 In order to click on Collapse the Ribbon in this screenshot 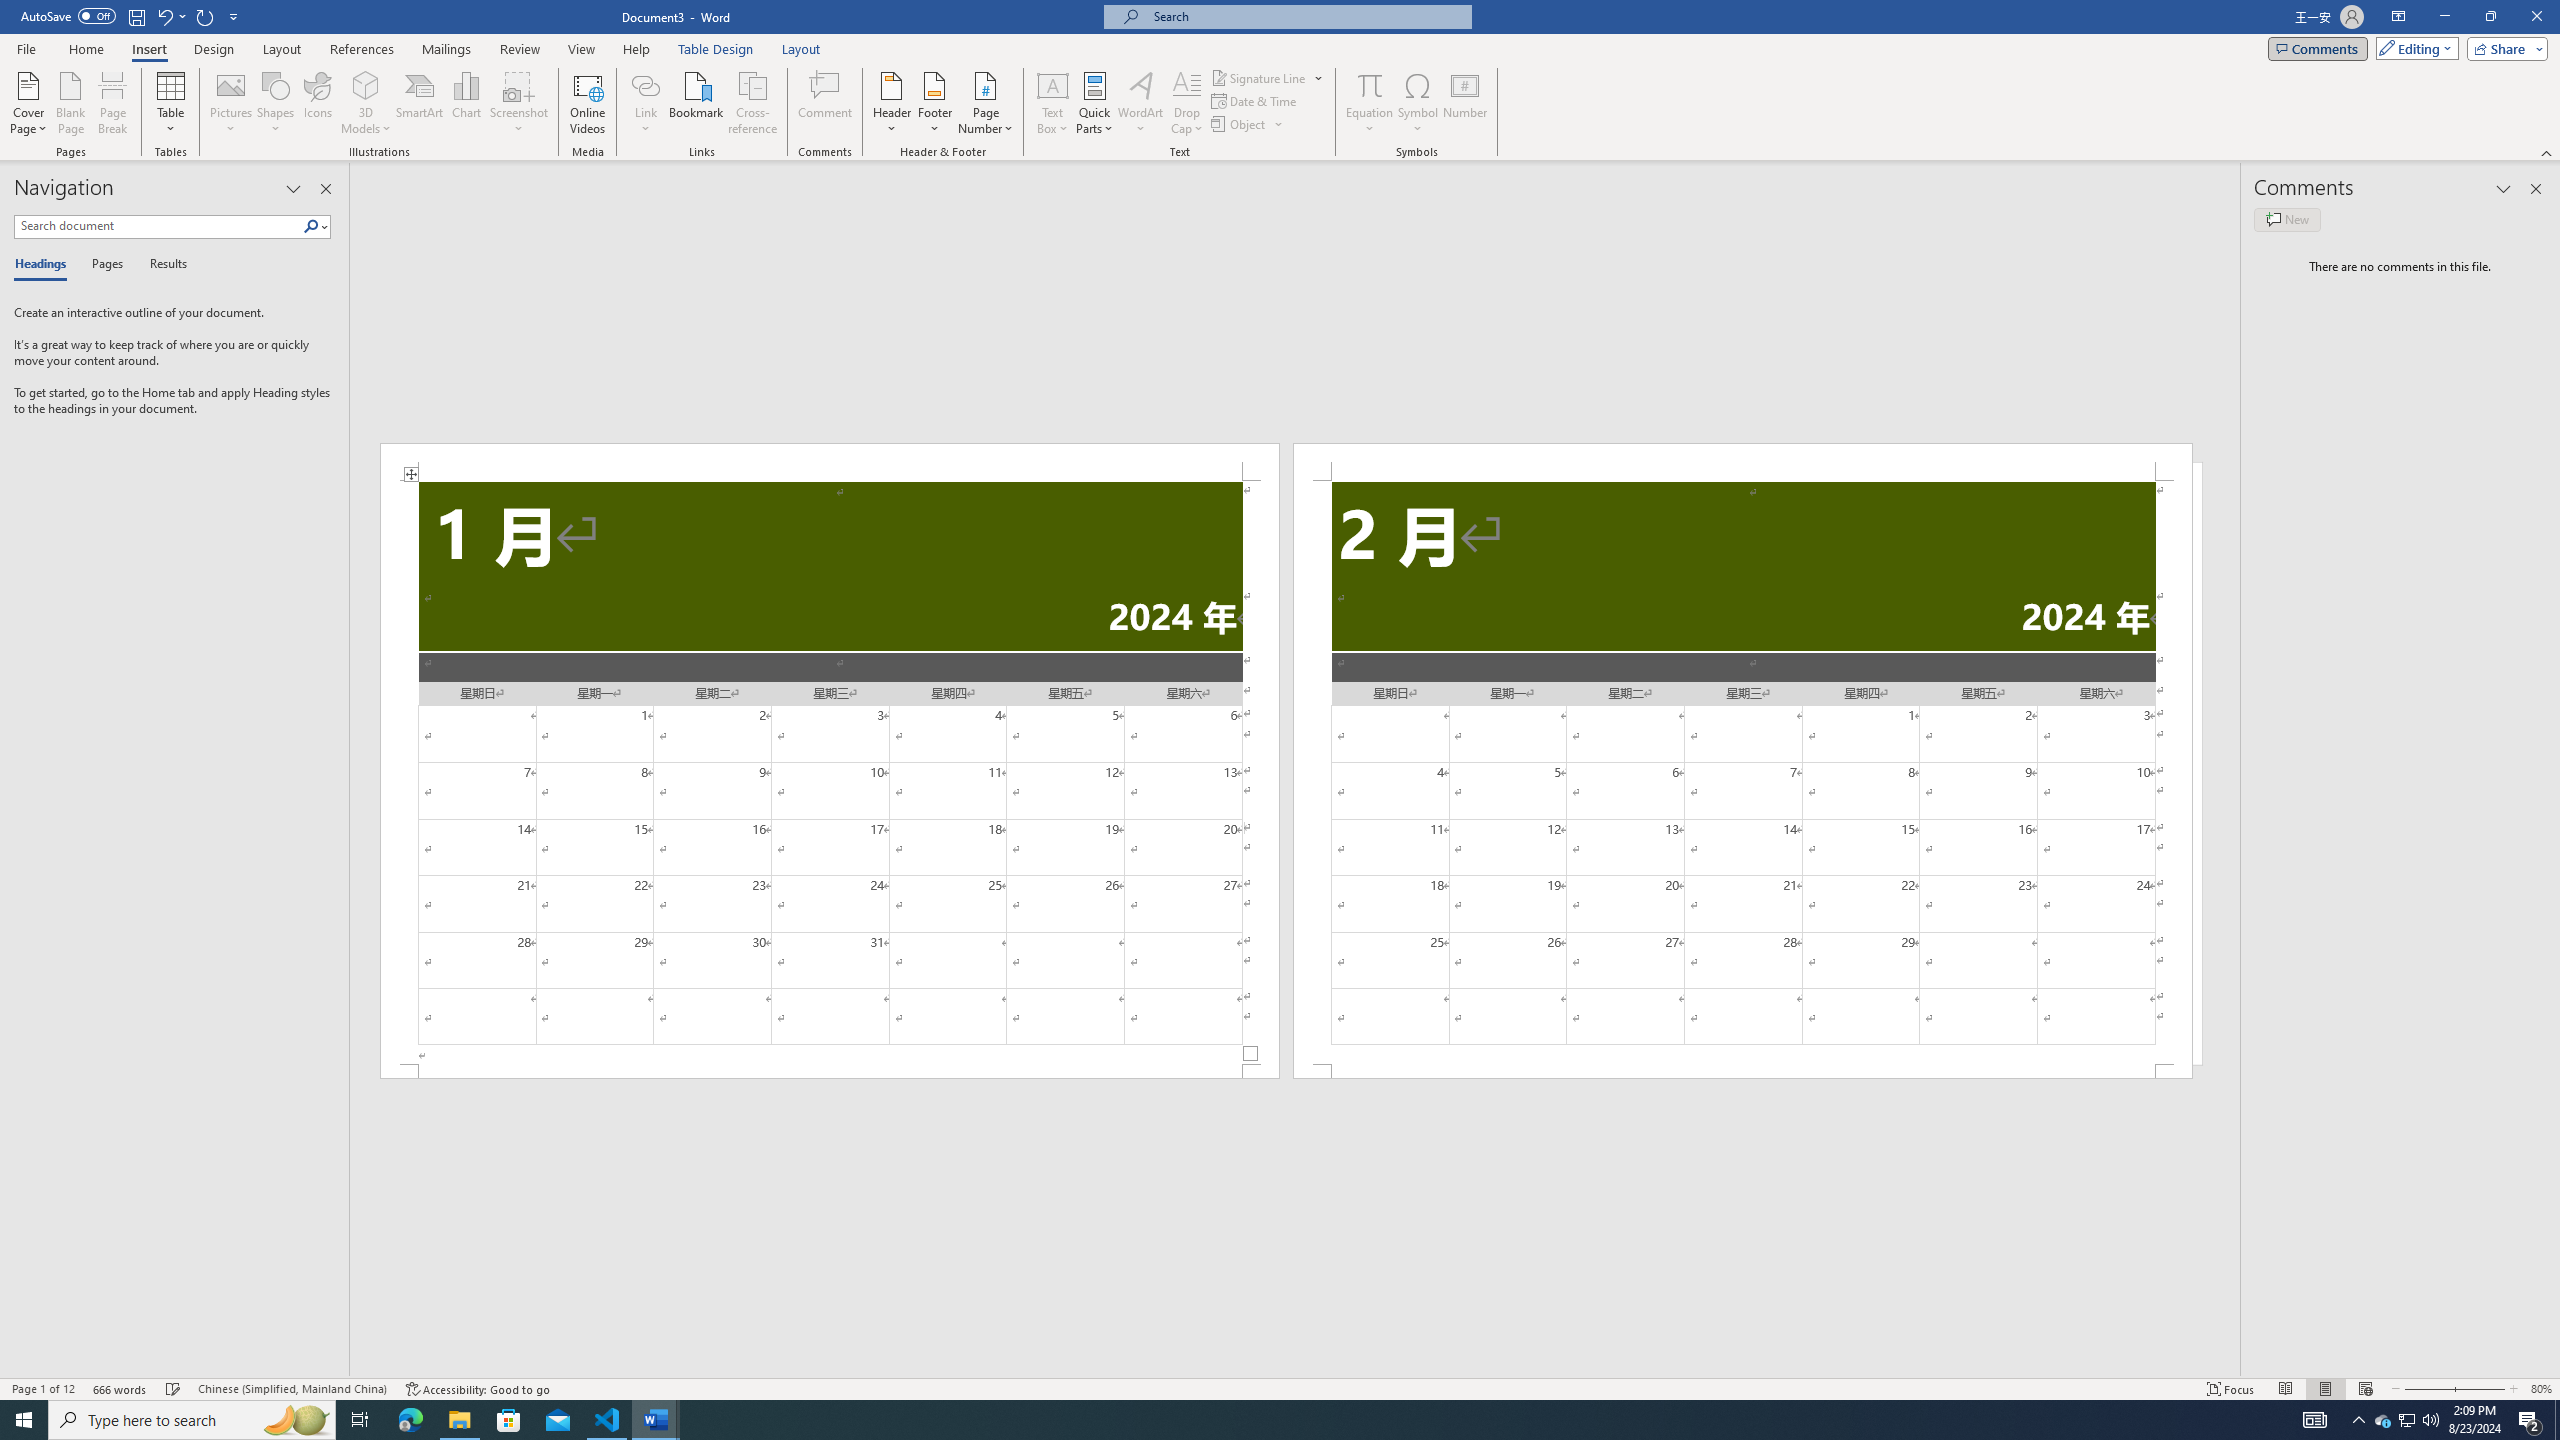, I will do `click(2547, 152)`.